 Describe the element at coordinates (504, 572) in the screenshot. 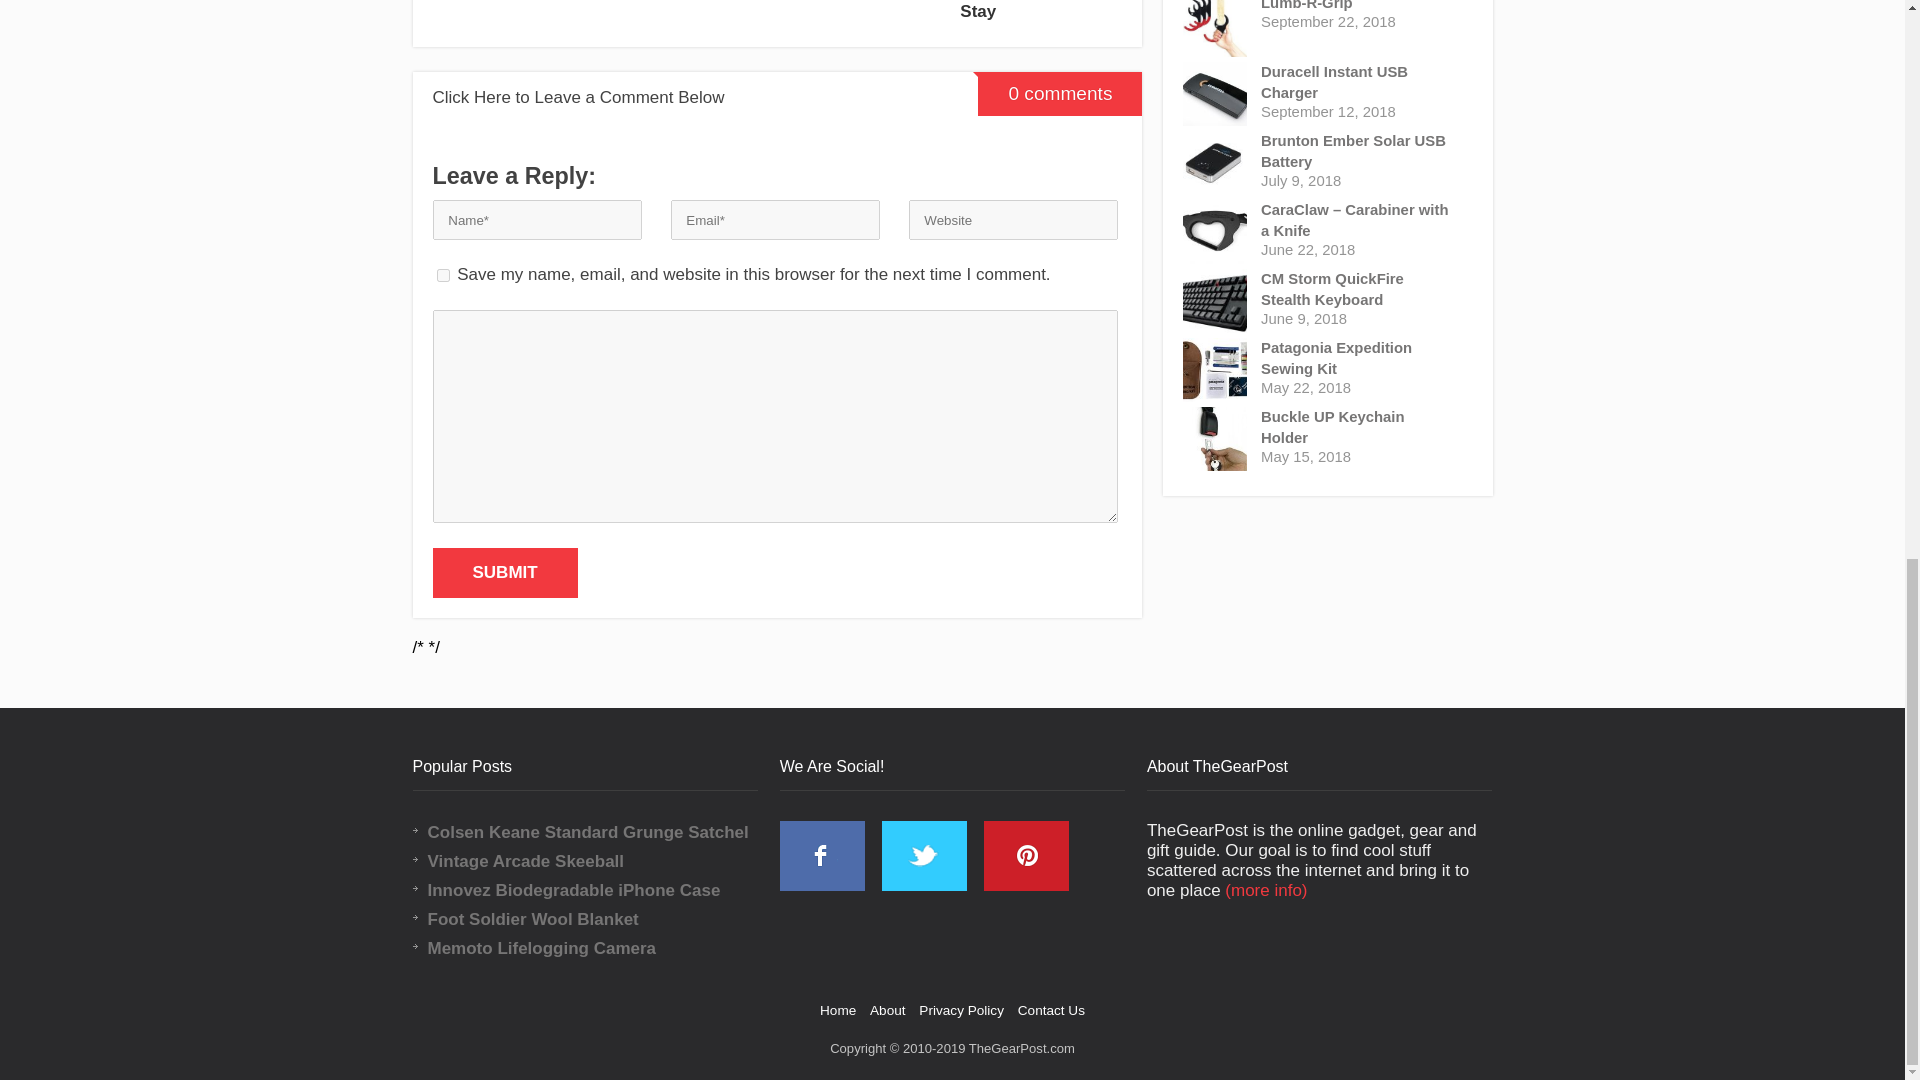

I see `SUBMIT` at that location.